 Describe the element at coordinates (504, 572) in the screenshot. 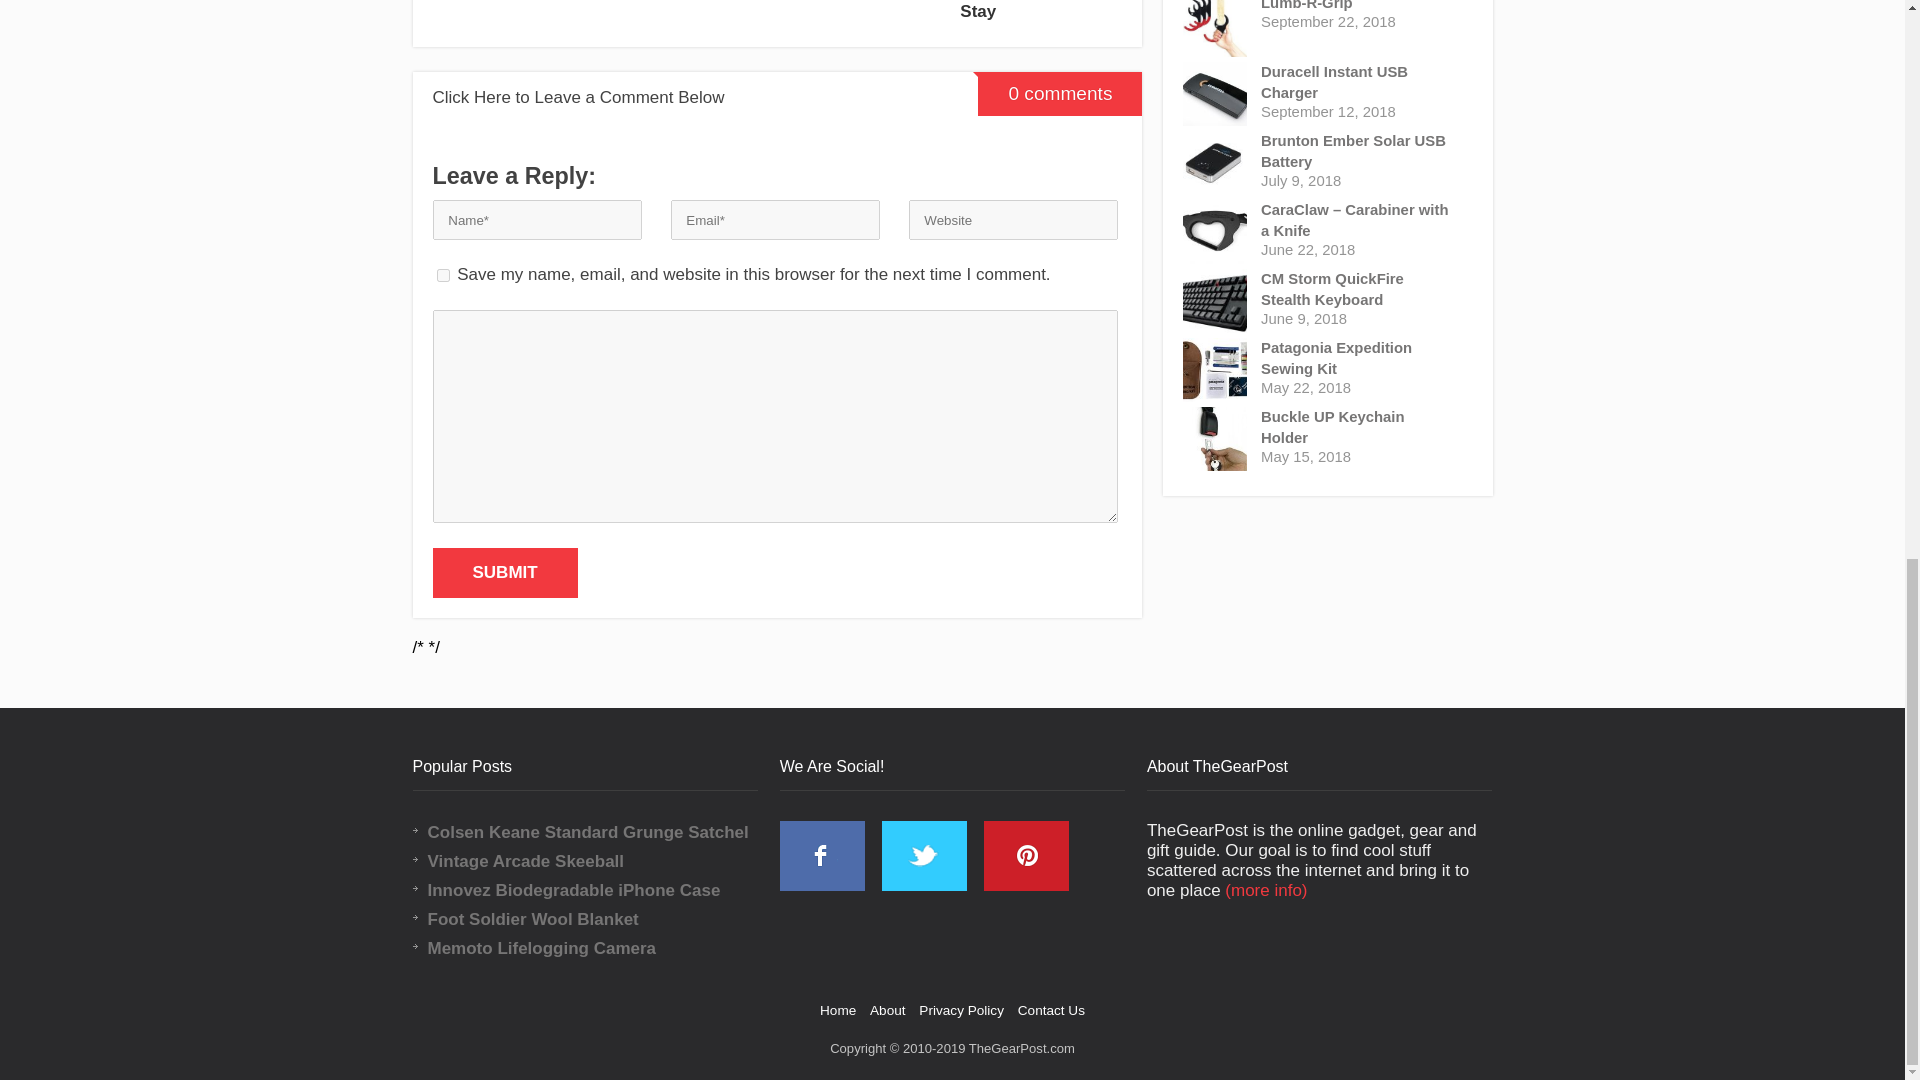

I see `SUBMIT` at that location.